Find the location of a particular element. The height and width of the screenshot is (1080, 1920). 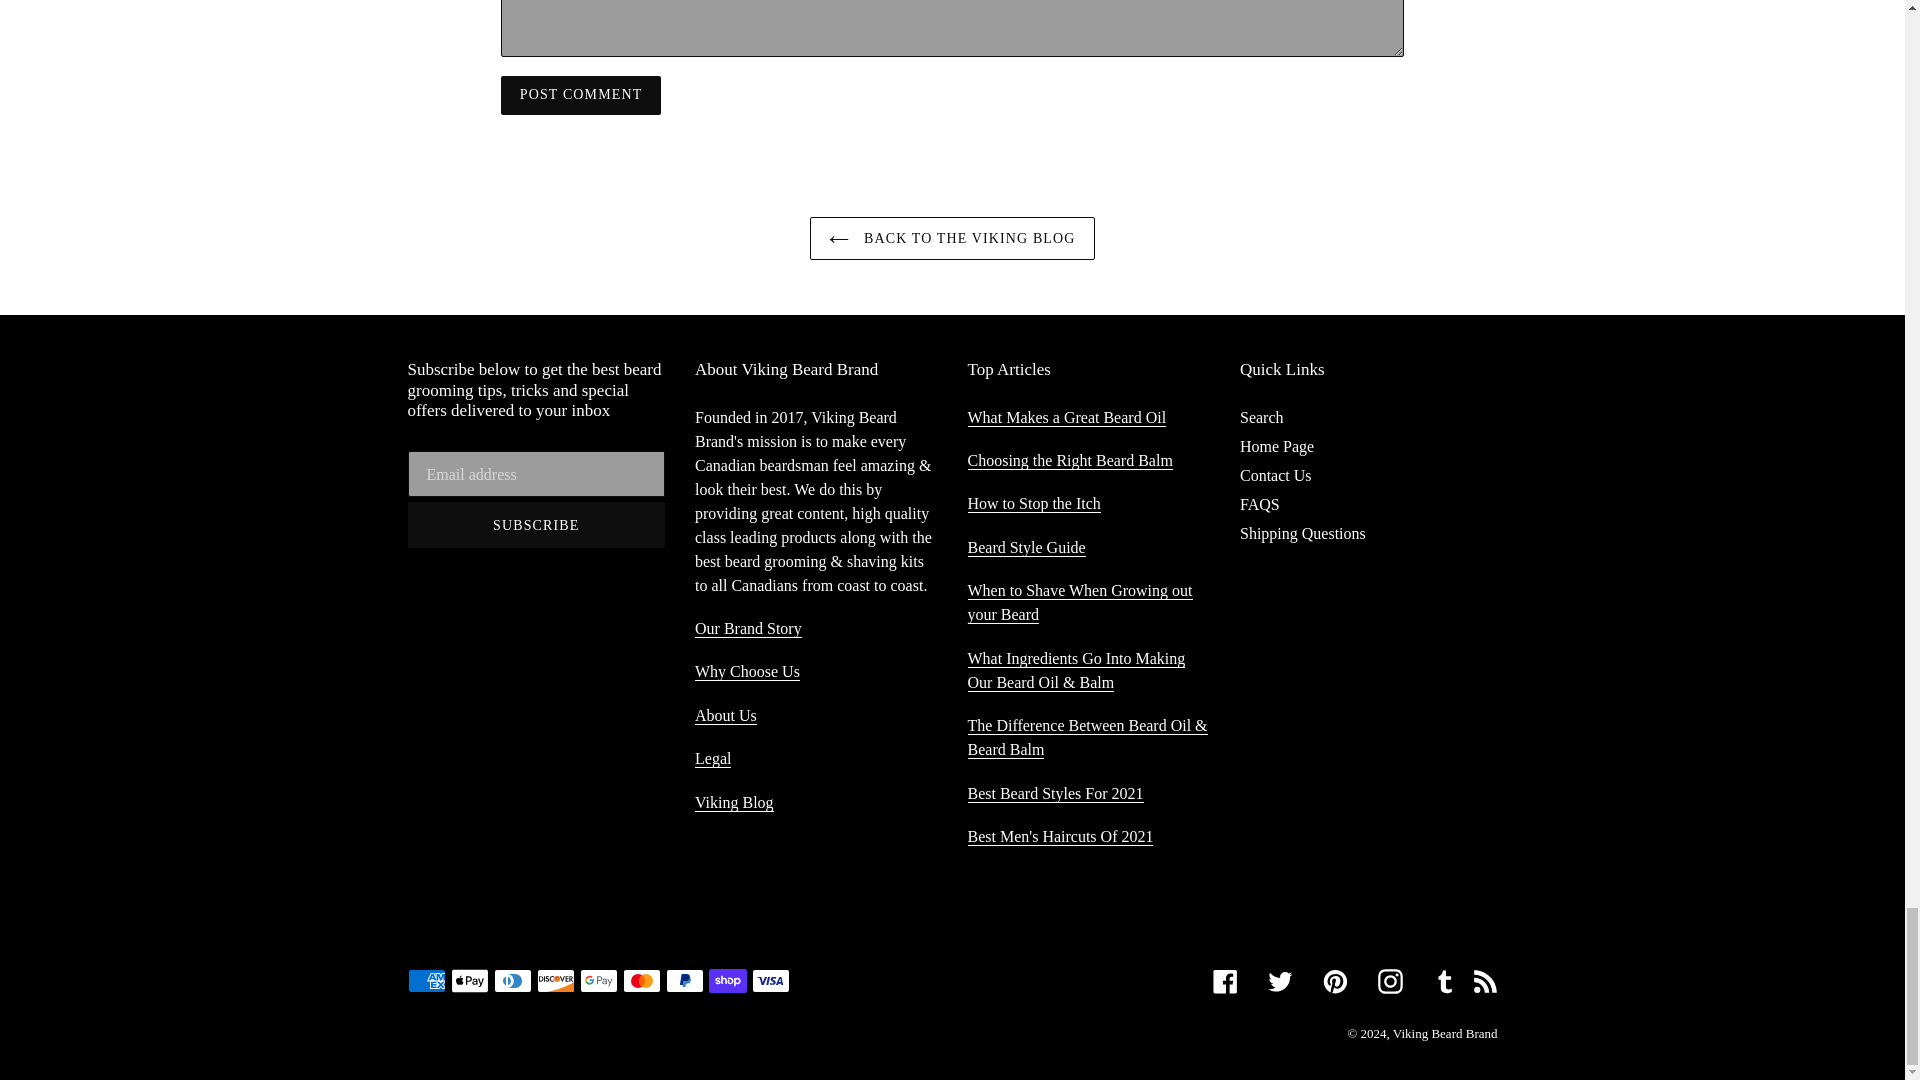

Our Brand Story is located at coordinates (748, 628).